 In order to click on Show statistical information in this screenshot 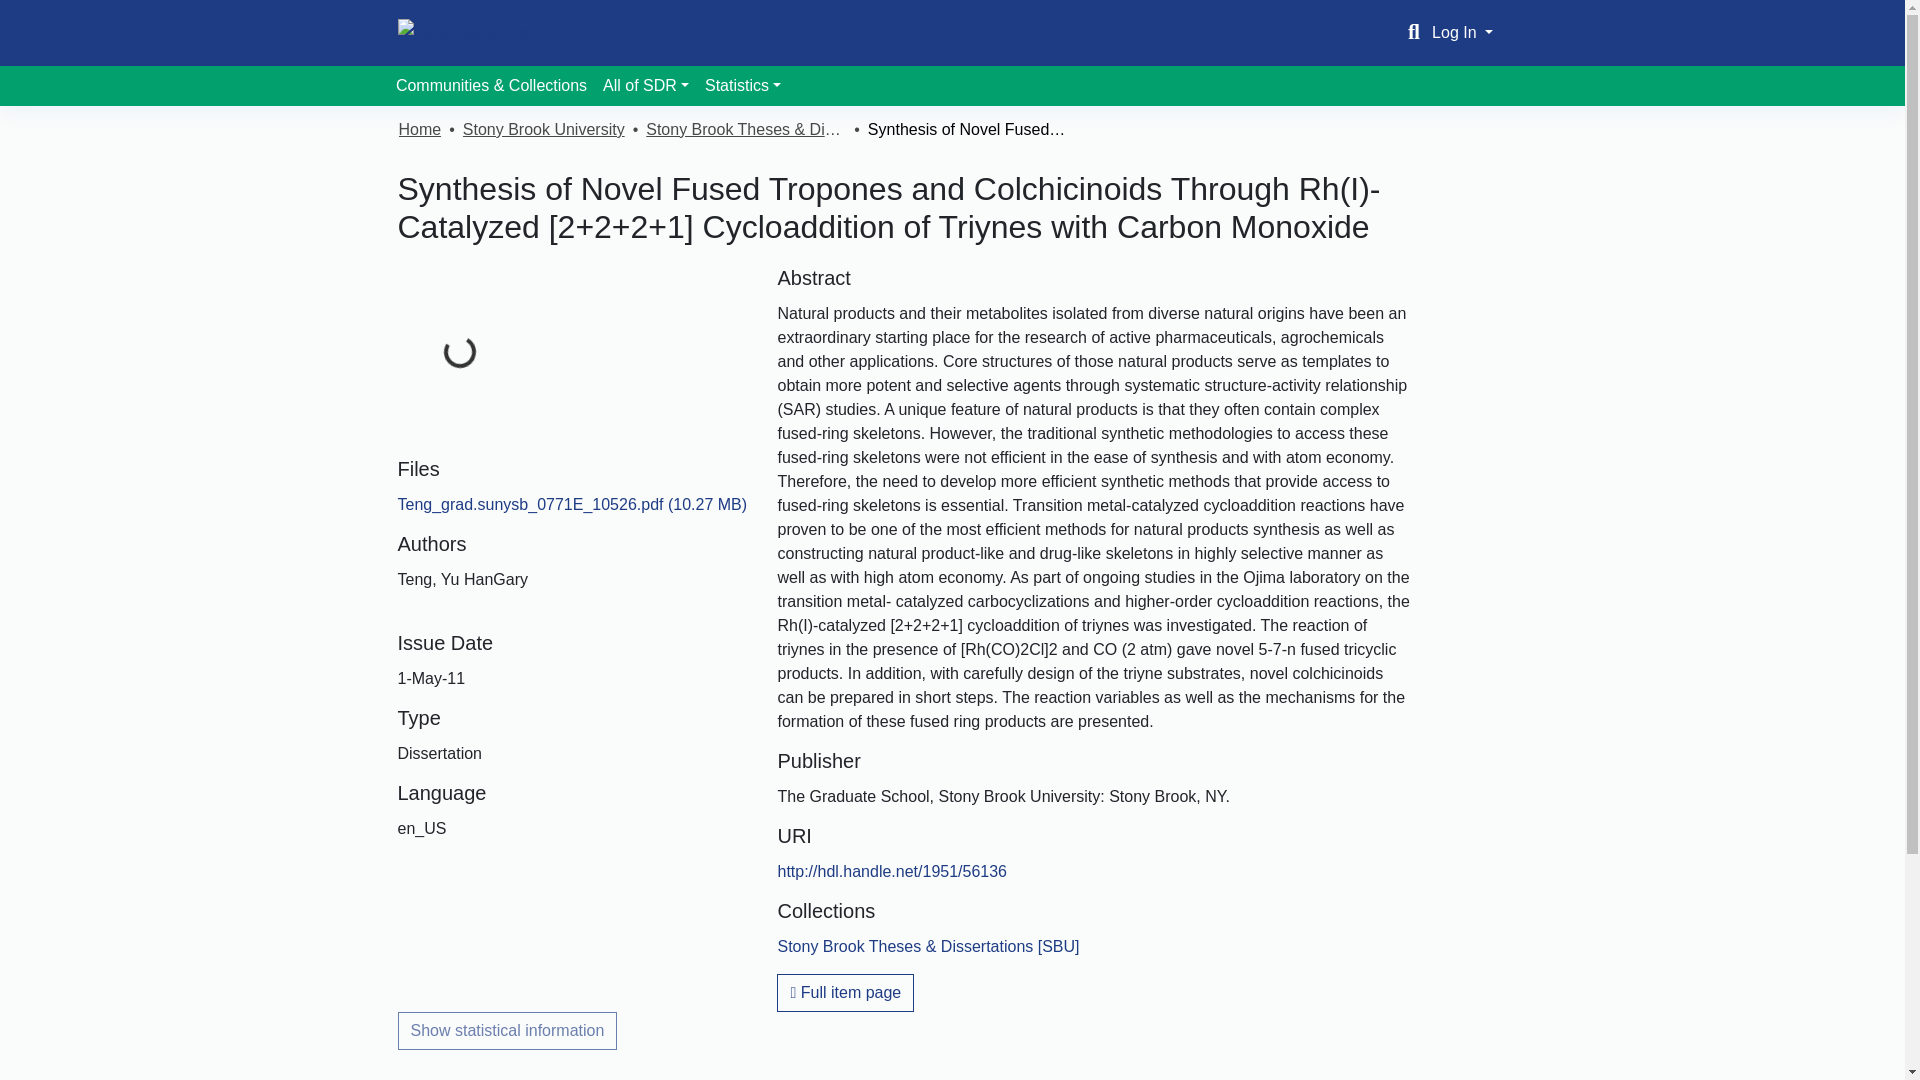, I will do `click(508, 1030)`.